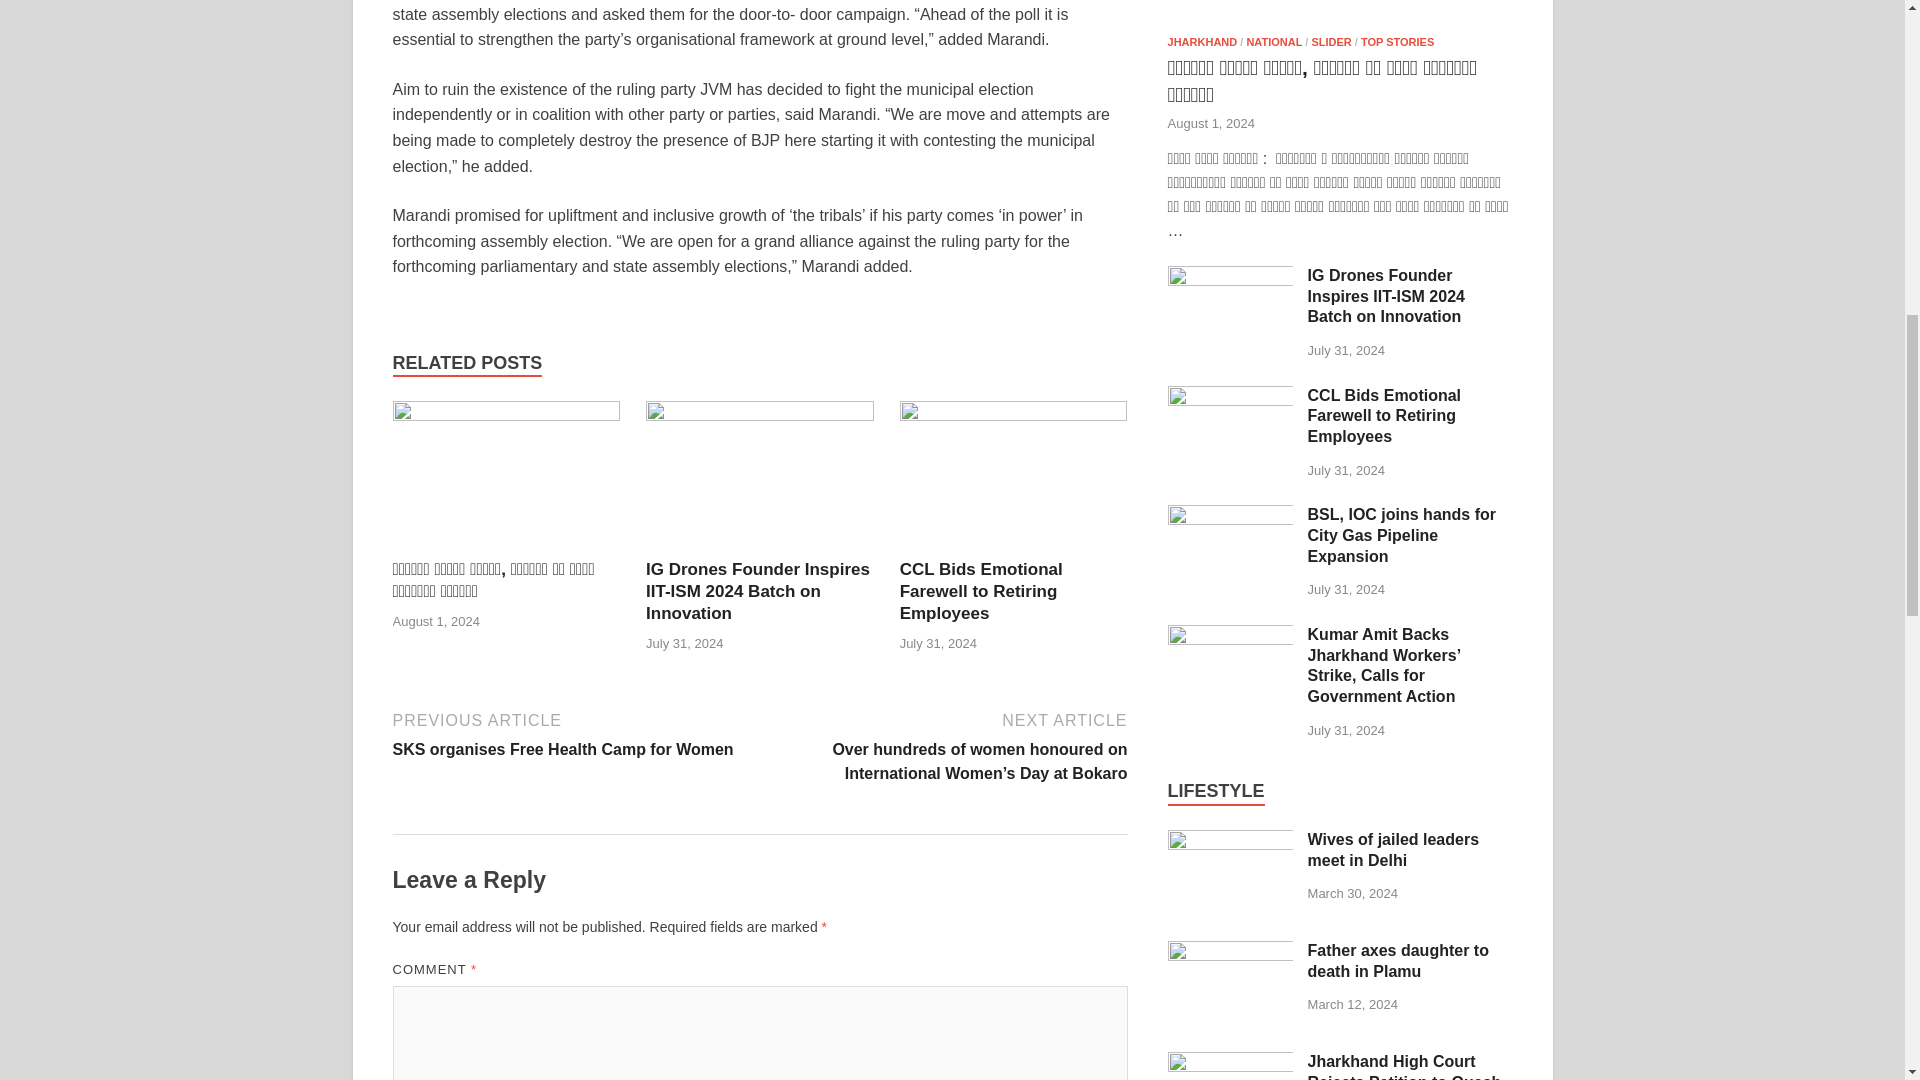 This screenshot has width=1920, height=1080. I want to click on IG Drones Founder Inspires IIT-ISM 2024 Batch on Innovation, so click(1230, 277).